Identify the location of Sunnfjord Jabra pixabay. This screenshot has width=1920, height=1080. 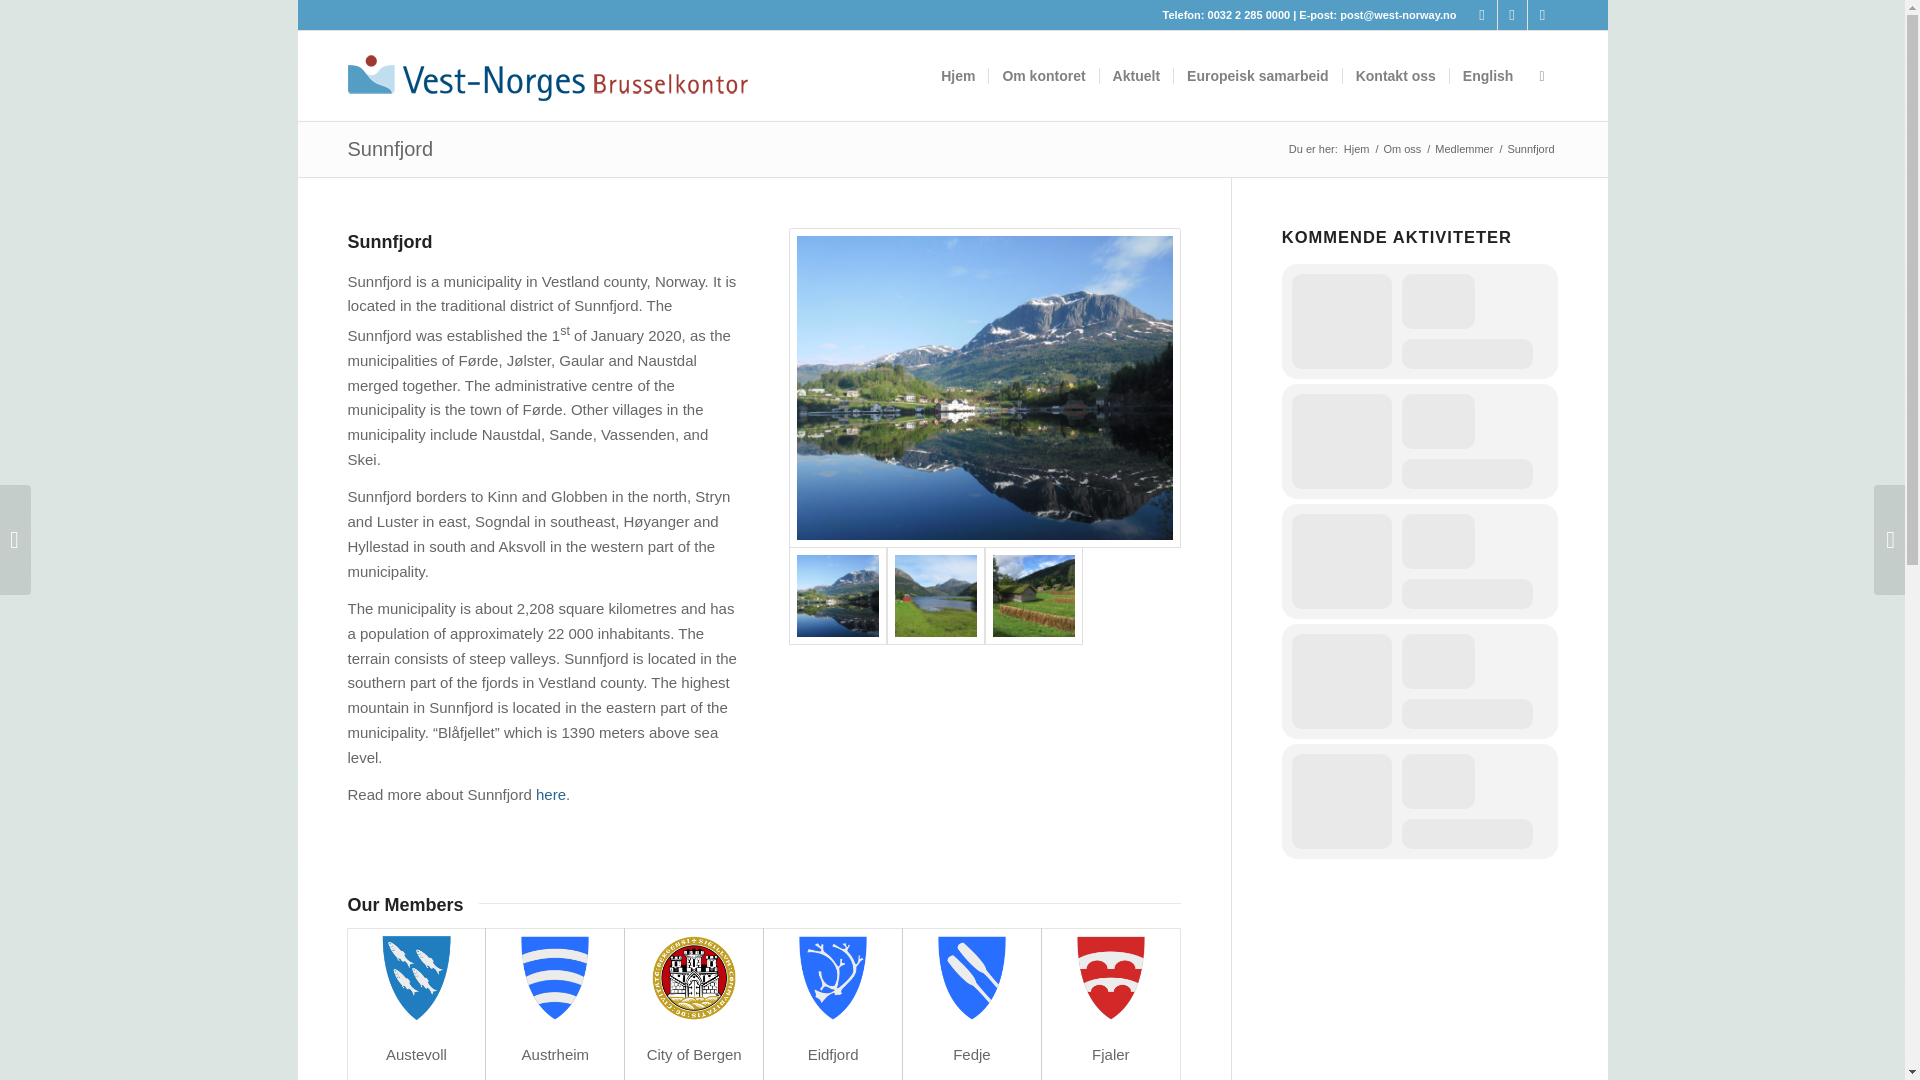
(936, 595).